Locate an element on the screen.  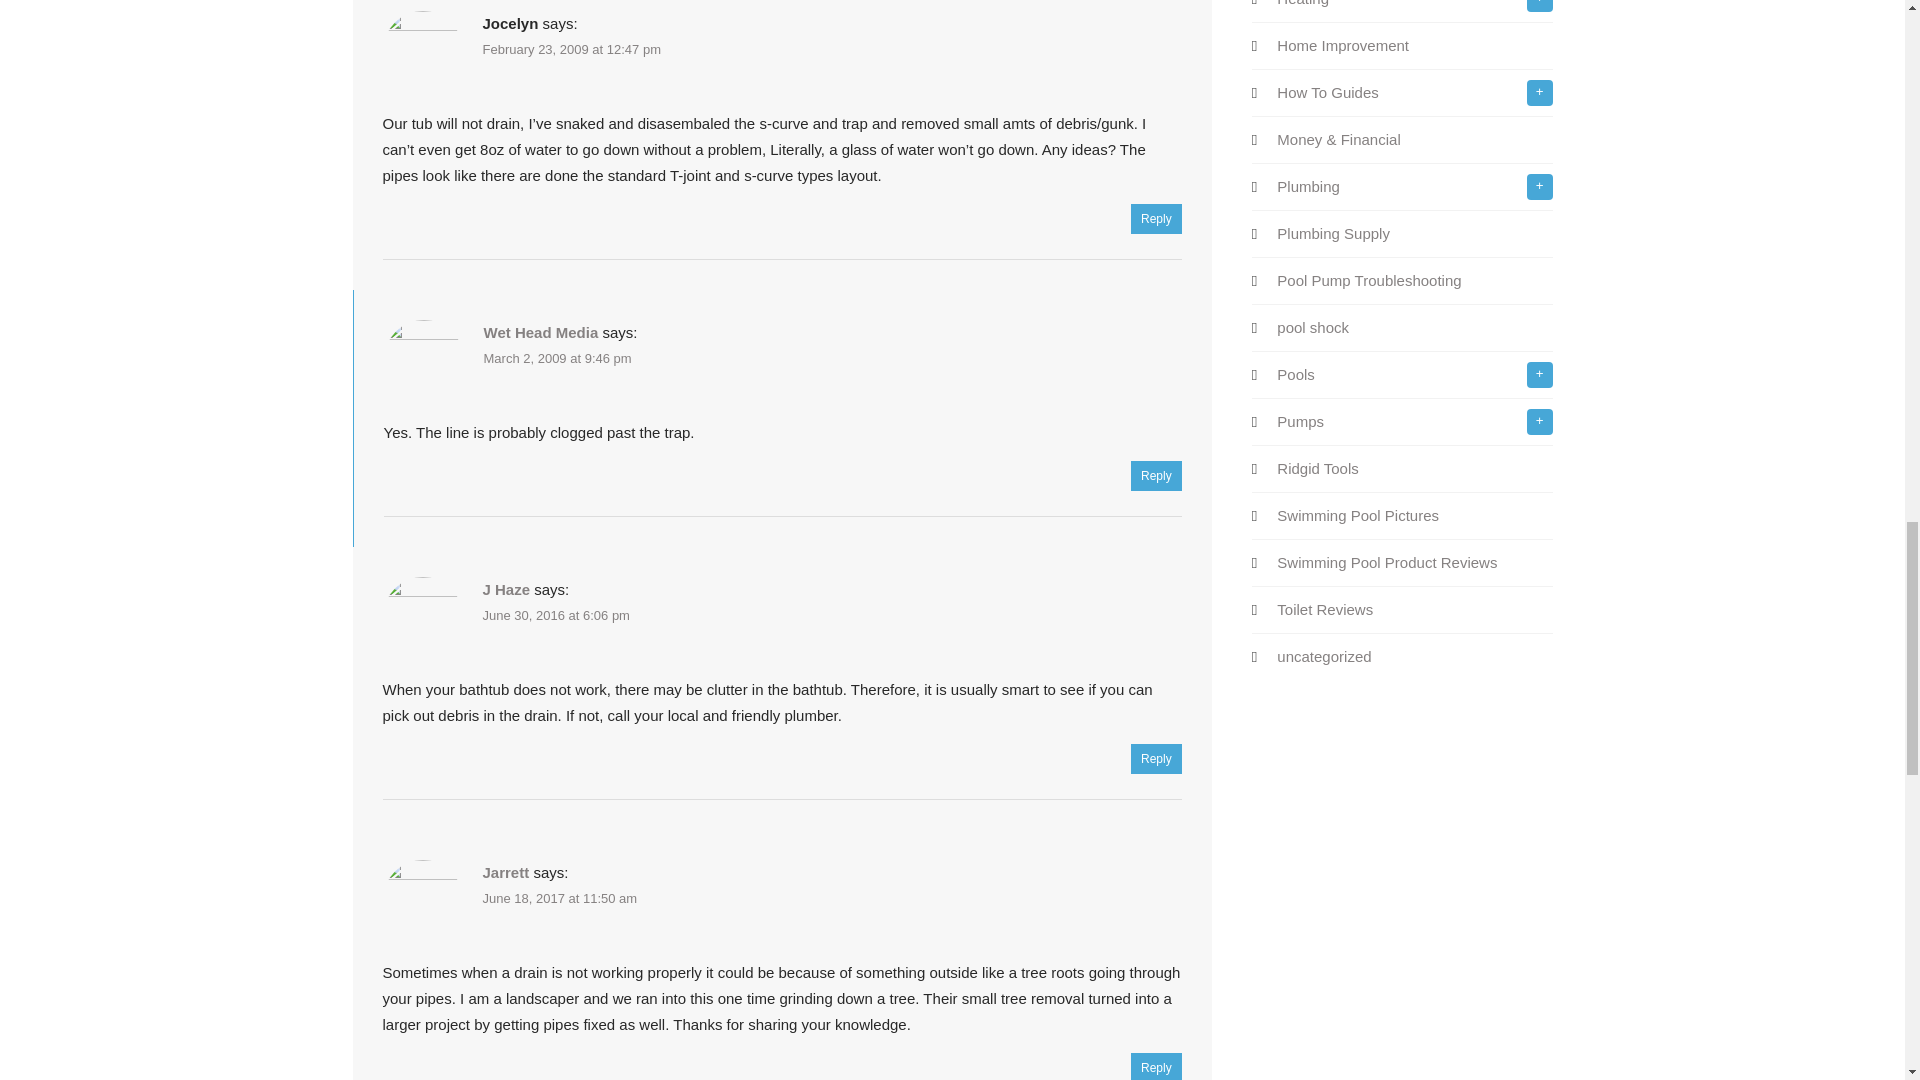
February 23, 2009 at 12:47 pm is located at coordinates (570, 50).